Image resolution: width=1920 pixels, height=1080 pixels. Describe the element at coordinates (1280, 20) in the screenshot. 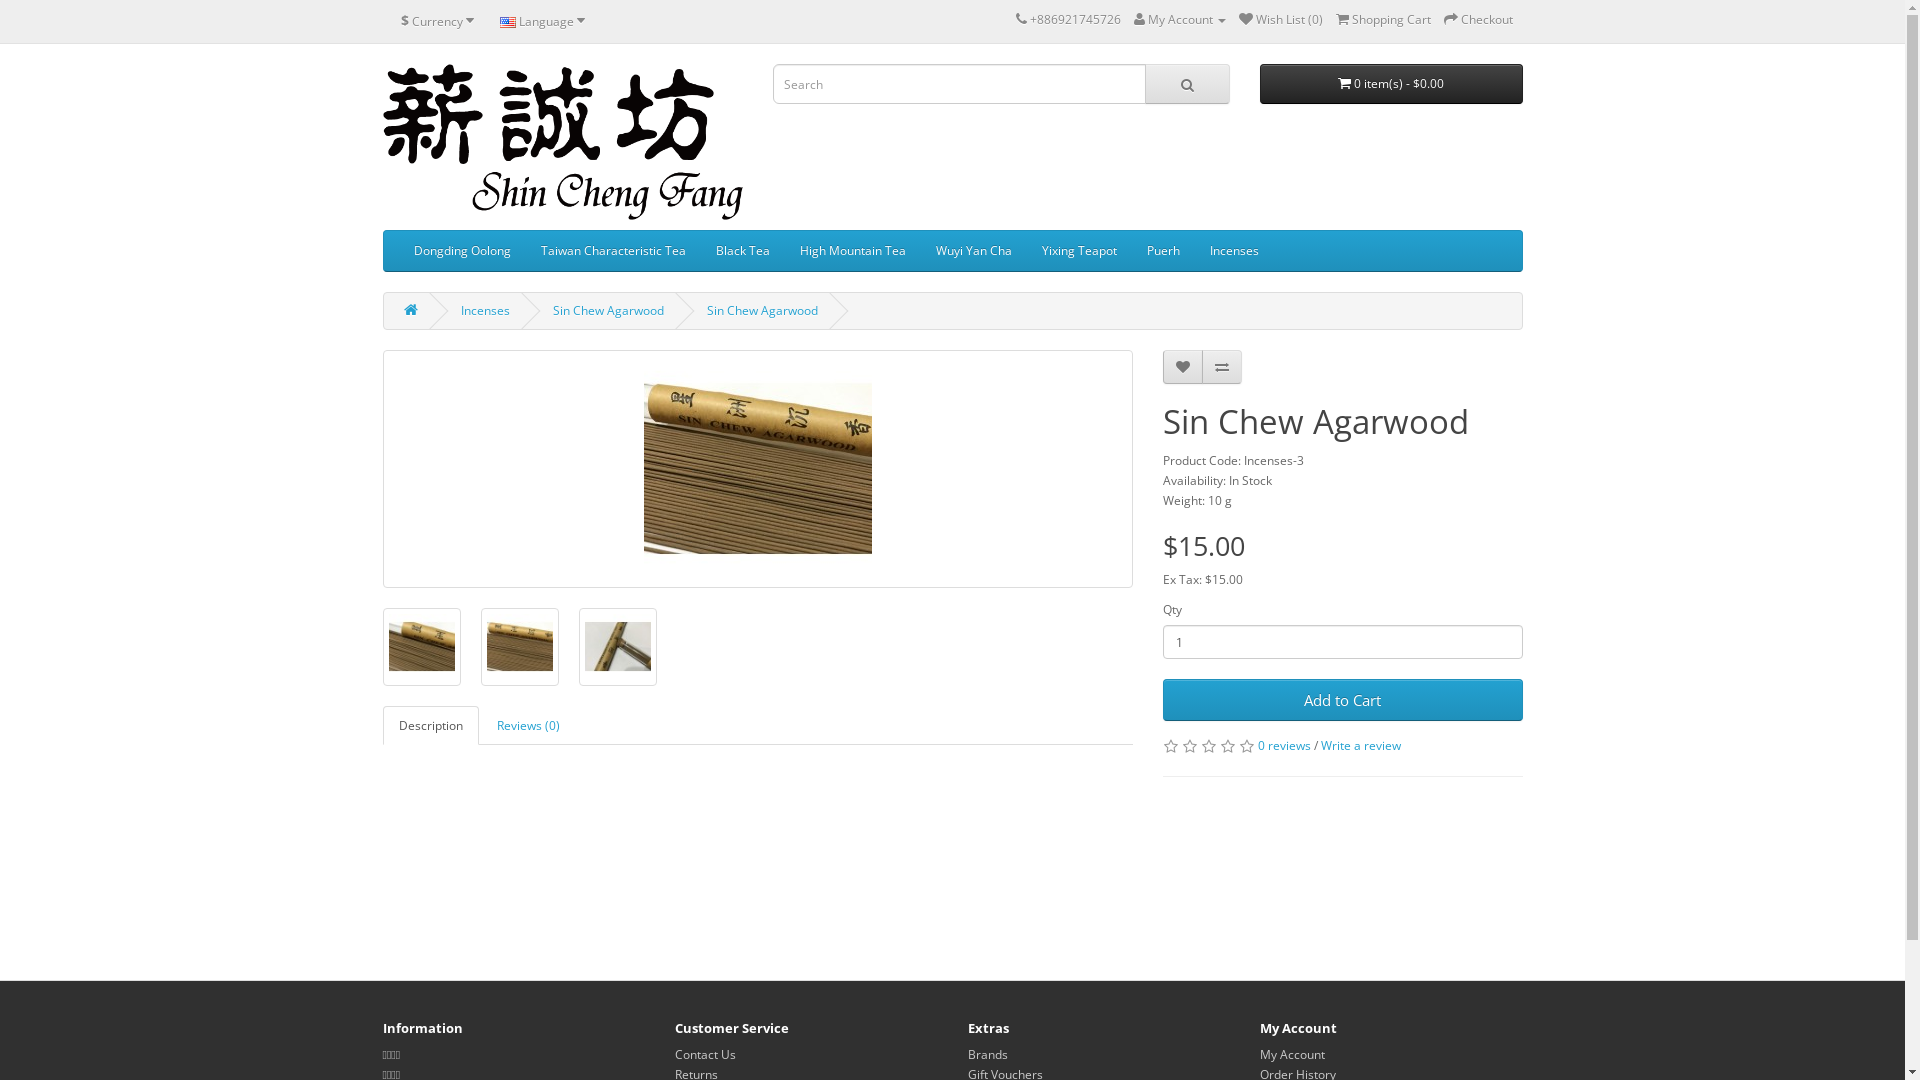

I see `Wish List (0)` at that location.